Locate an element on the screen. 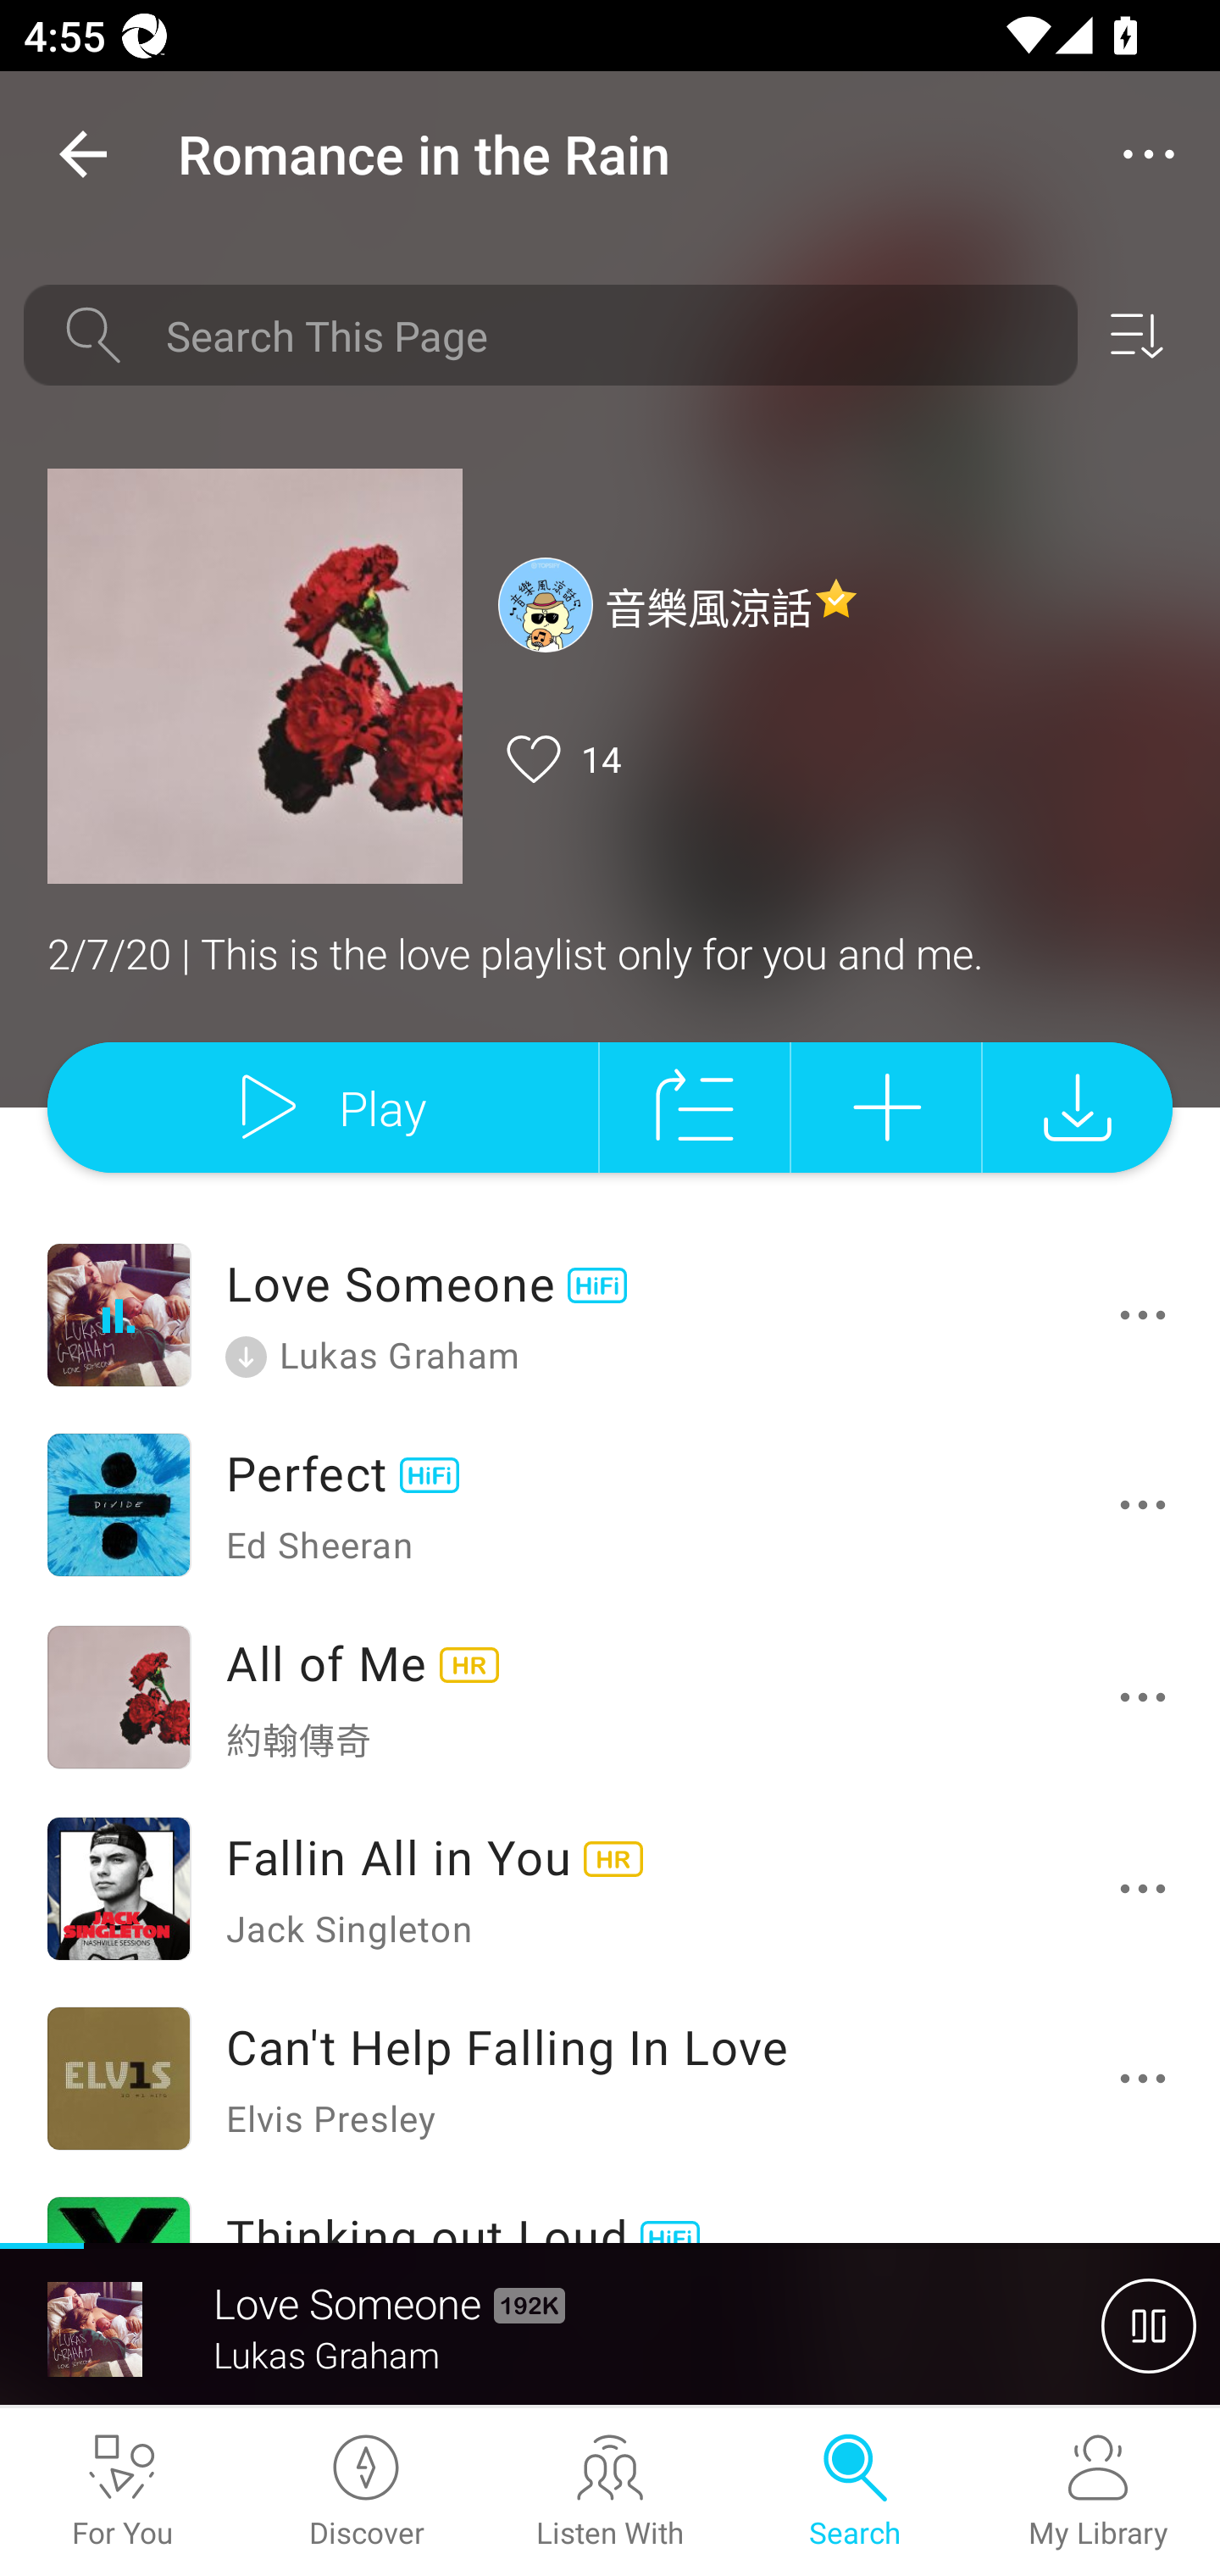 The image size is (1220, 2576). overflow is located at coordinates (1149, 154).